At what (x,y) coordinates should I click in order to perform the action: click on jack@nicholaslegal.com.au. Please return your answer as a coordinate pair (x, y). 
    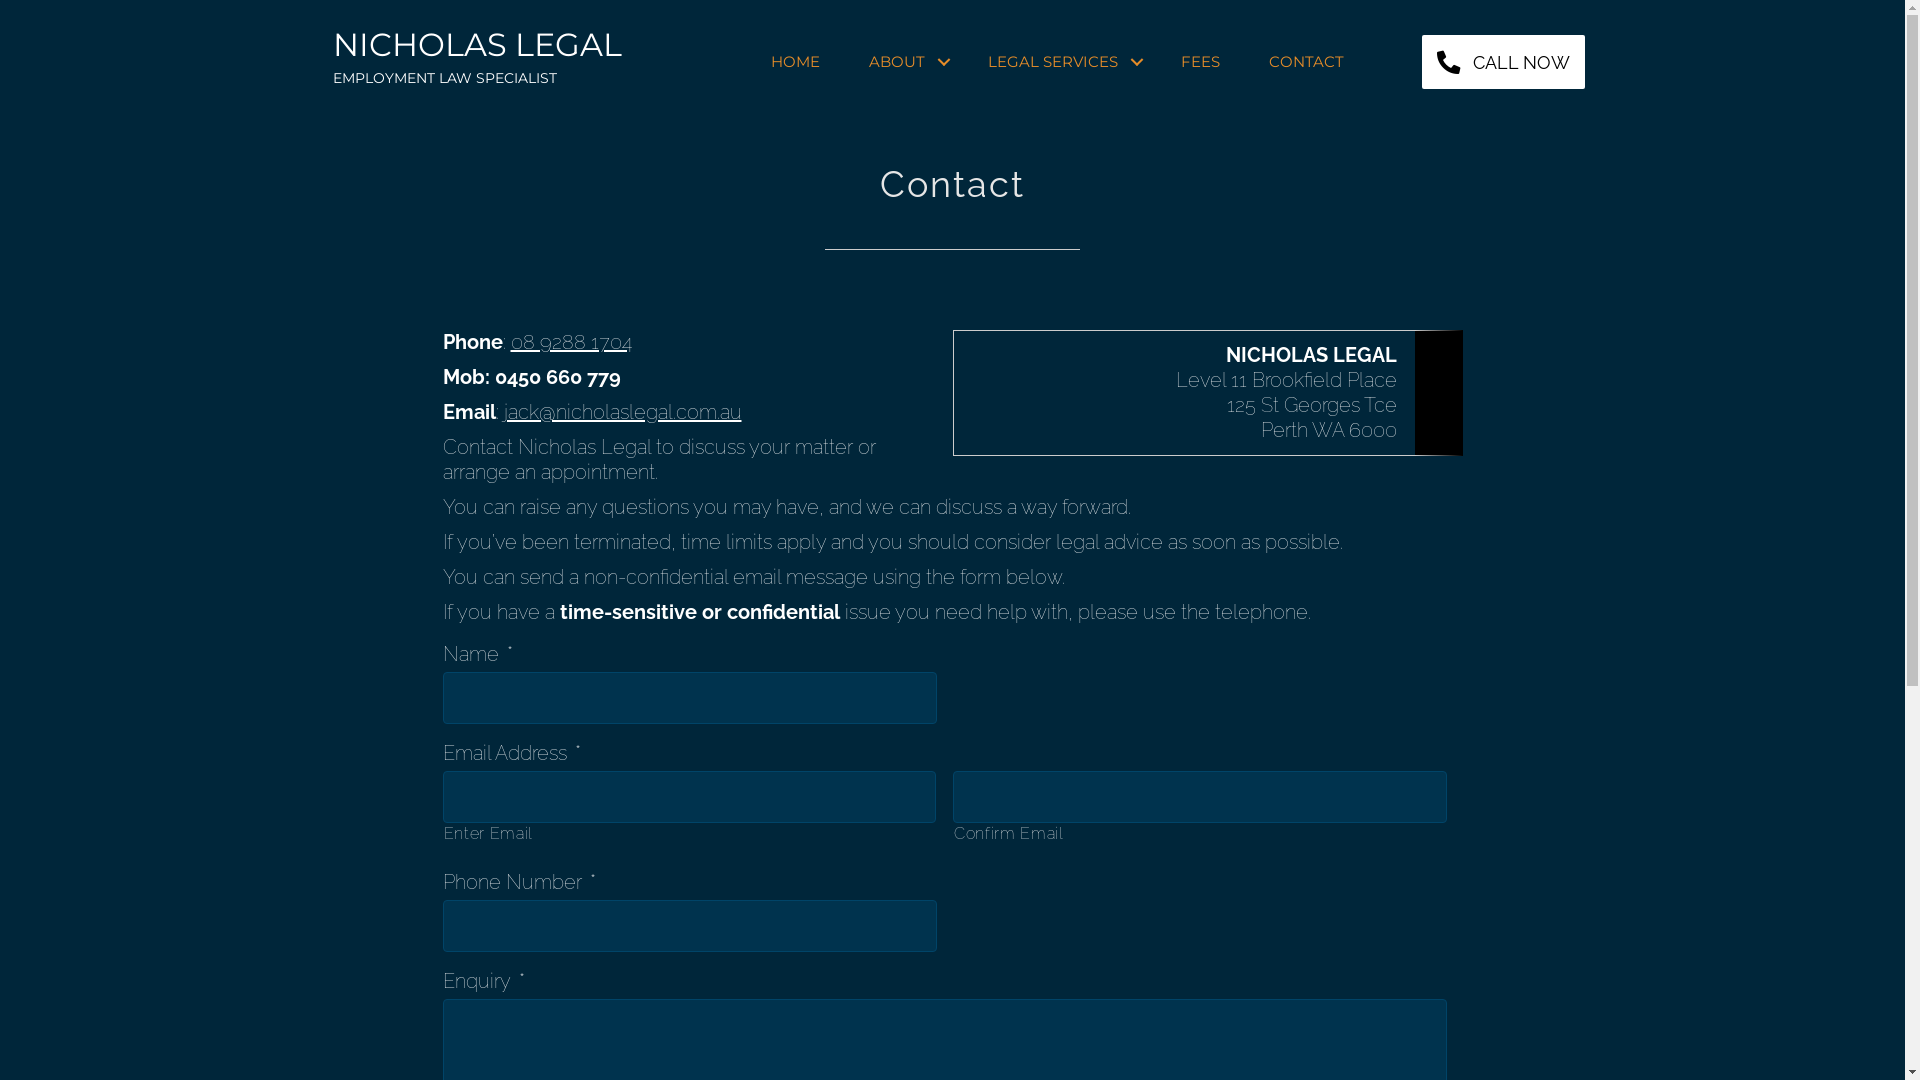
    Looking at the image, I should click on (623, 412).